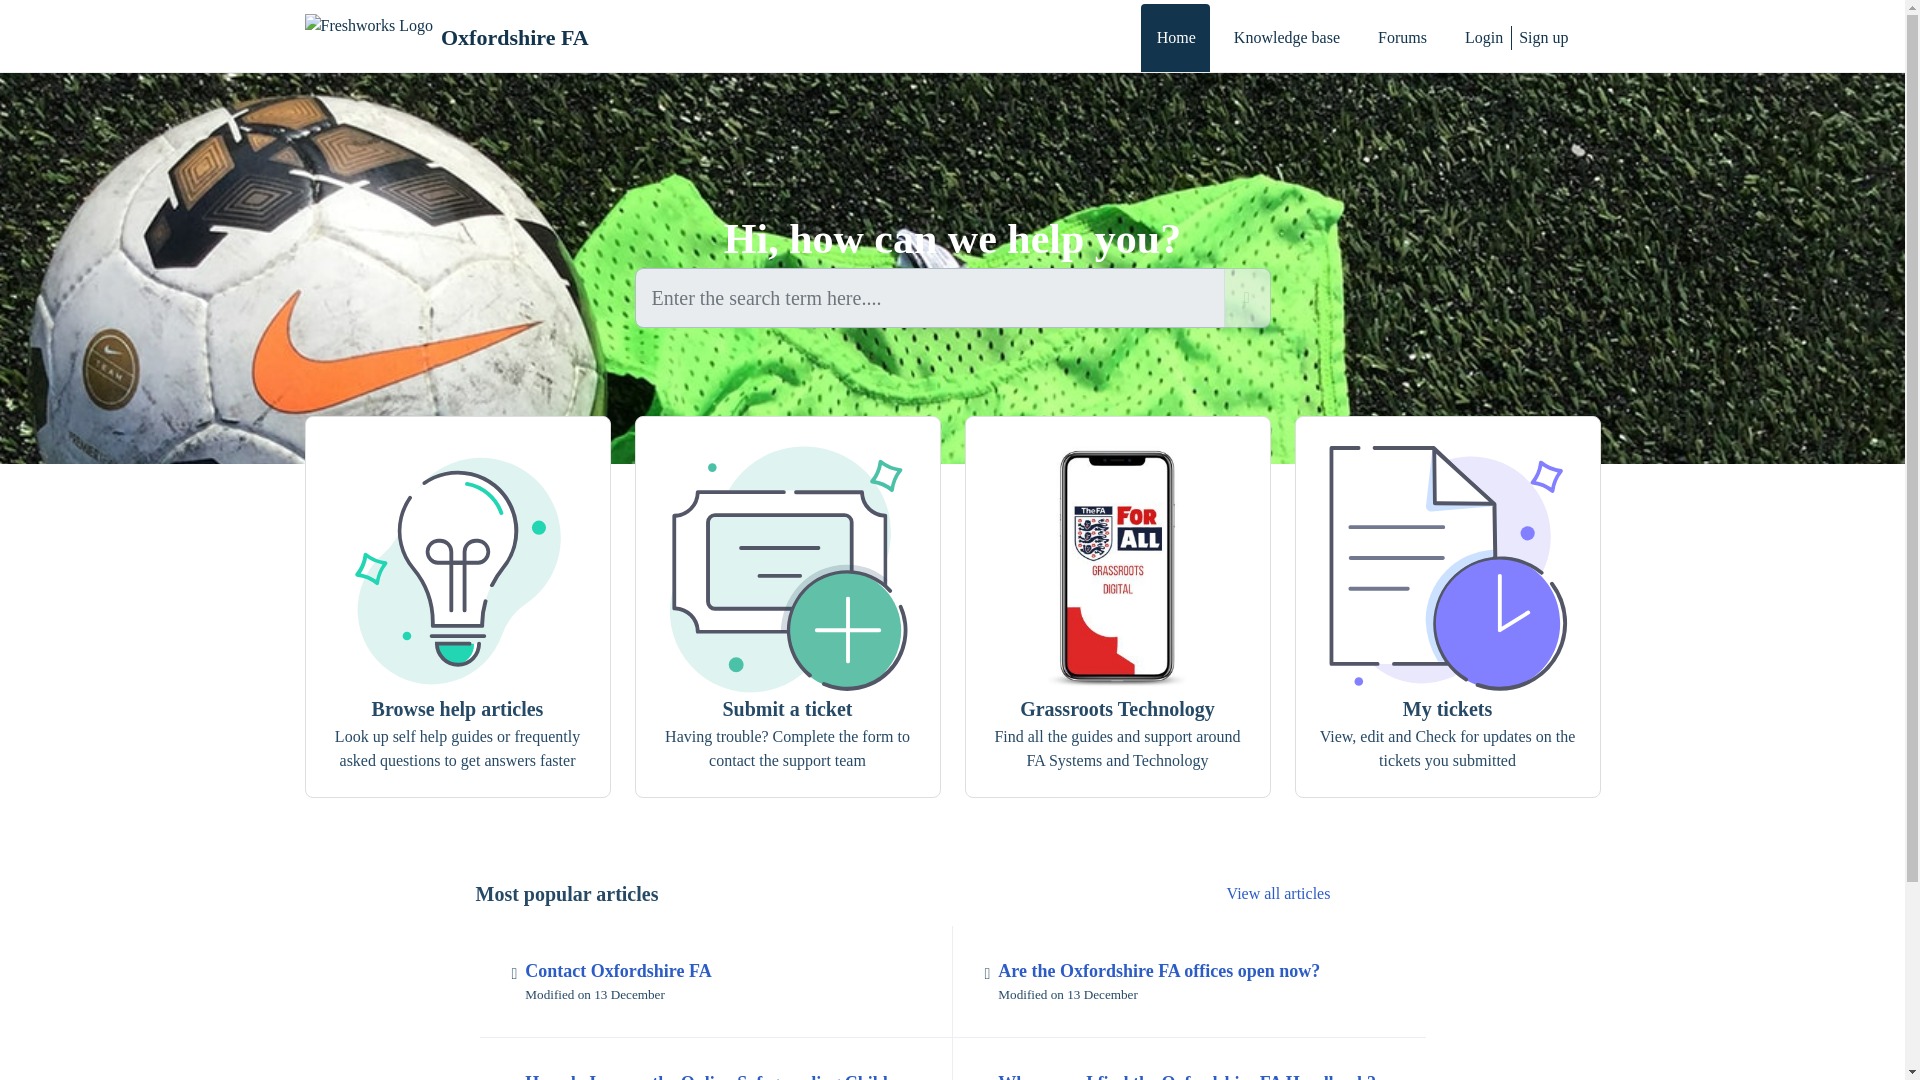  I want to click on View all articles, so click(1278, 892).